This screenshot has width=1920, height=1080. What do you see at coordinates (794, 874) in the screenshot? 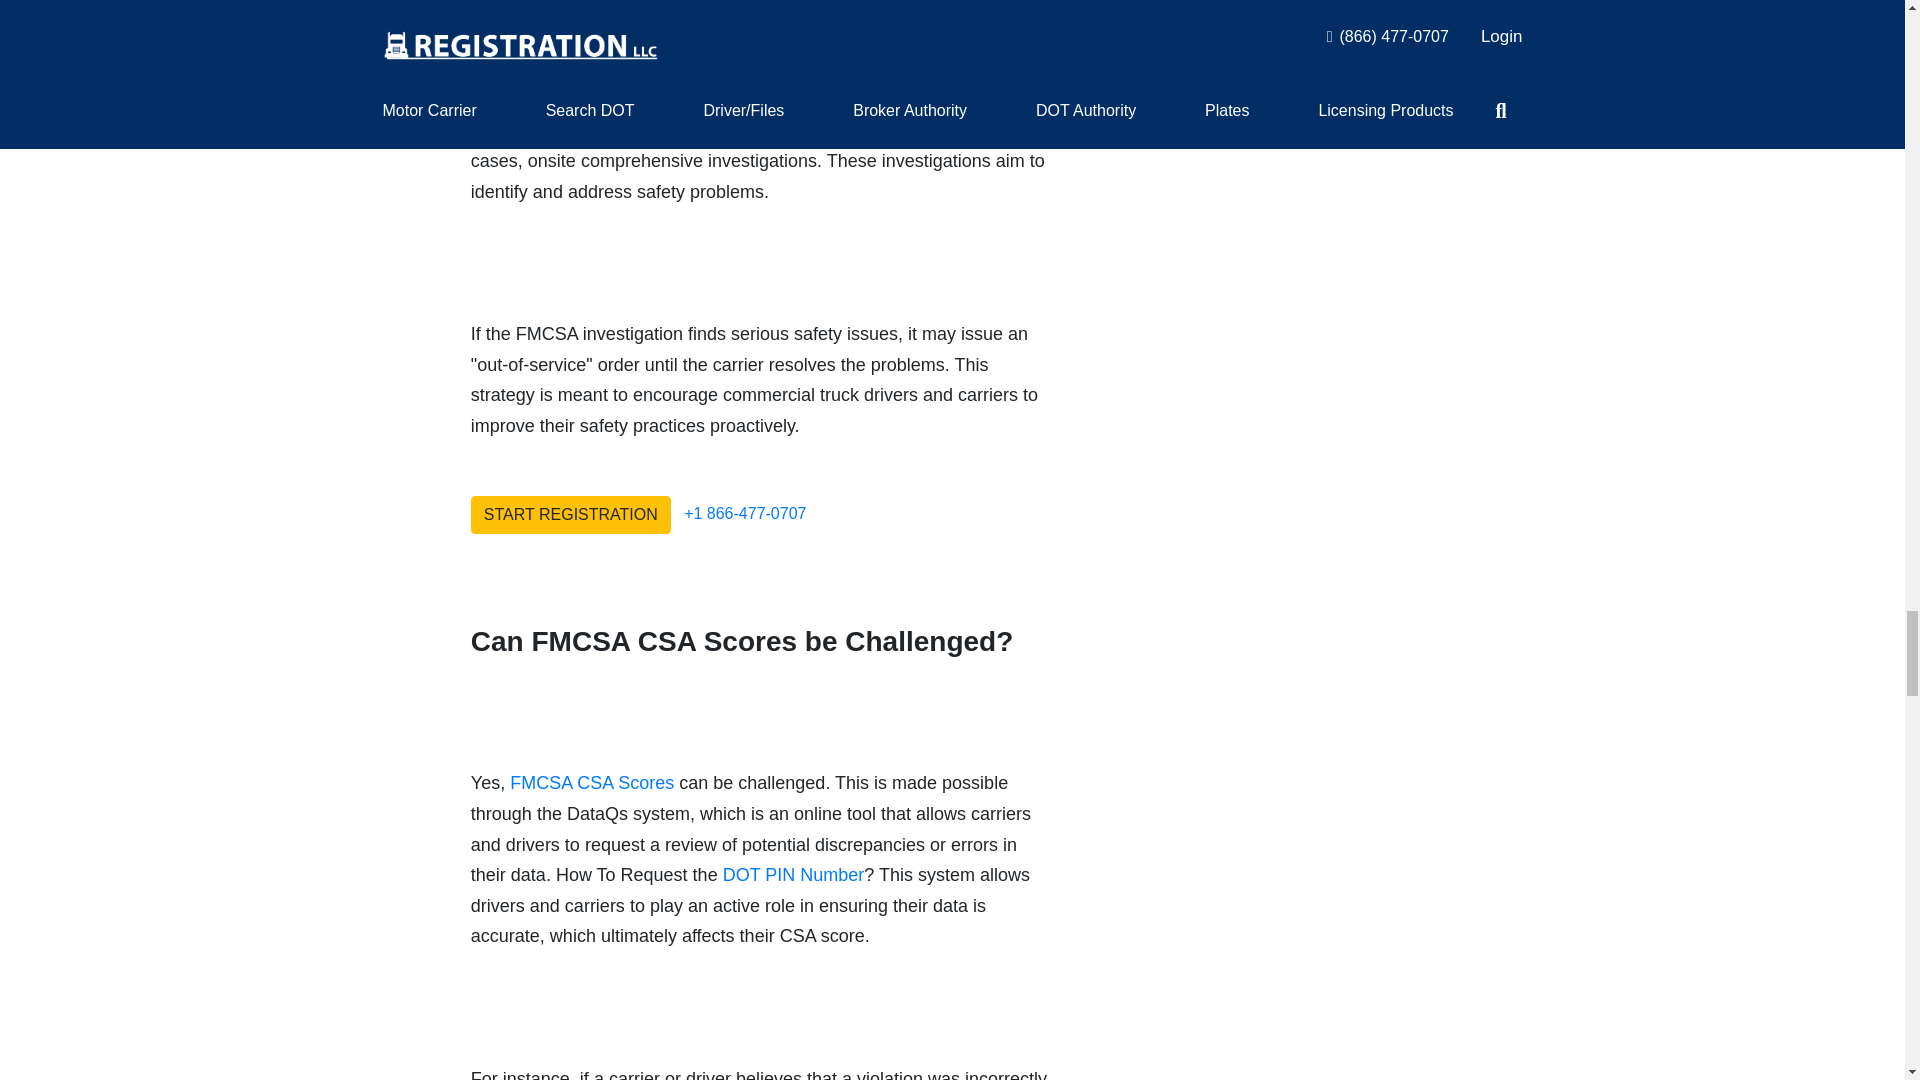
I see `DOT PIN Number` at bounding box center [794, 874].